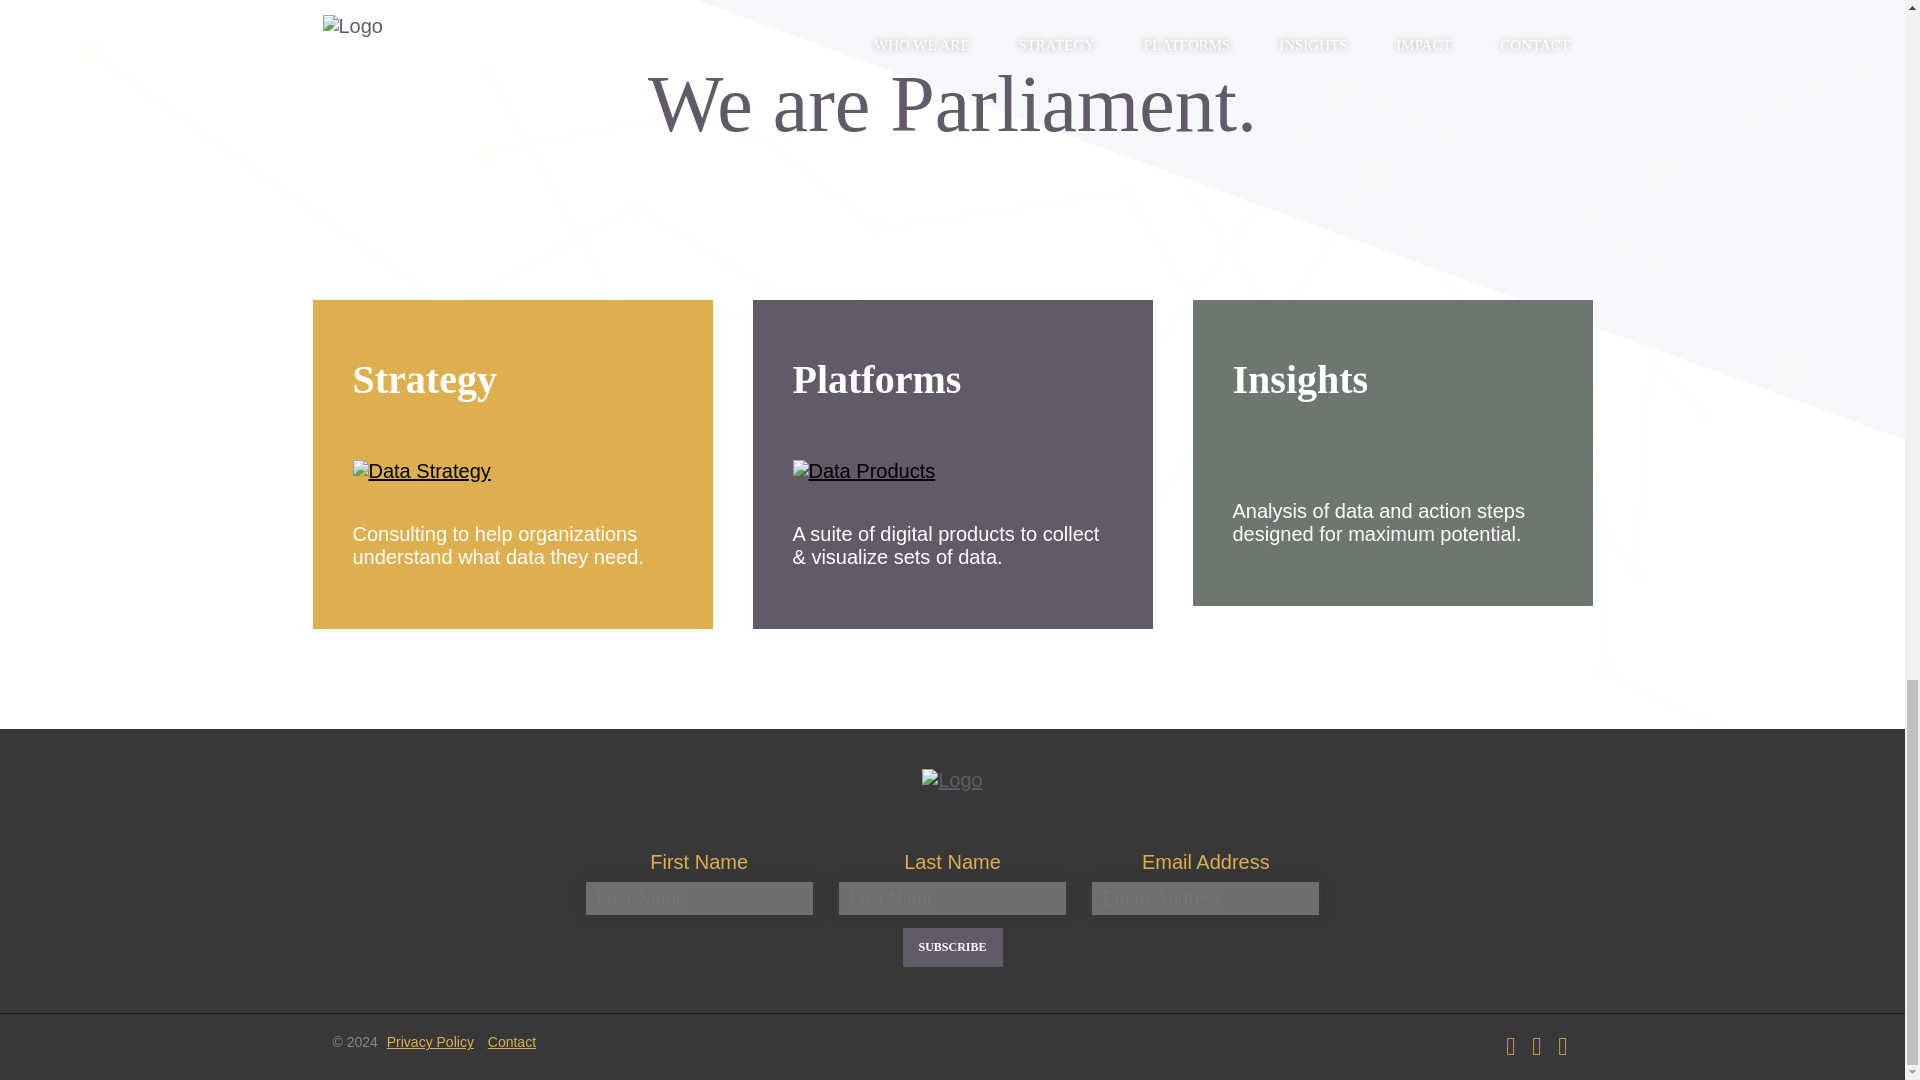 This screenshot has height=1080, width=1920. I want to click on Platforms, so click(951, 471).